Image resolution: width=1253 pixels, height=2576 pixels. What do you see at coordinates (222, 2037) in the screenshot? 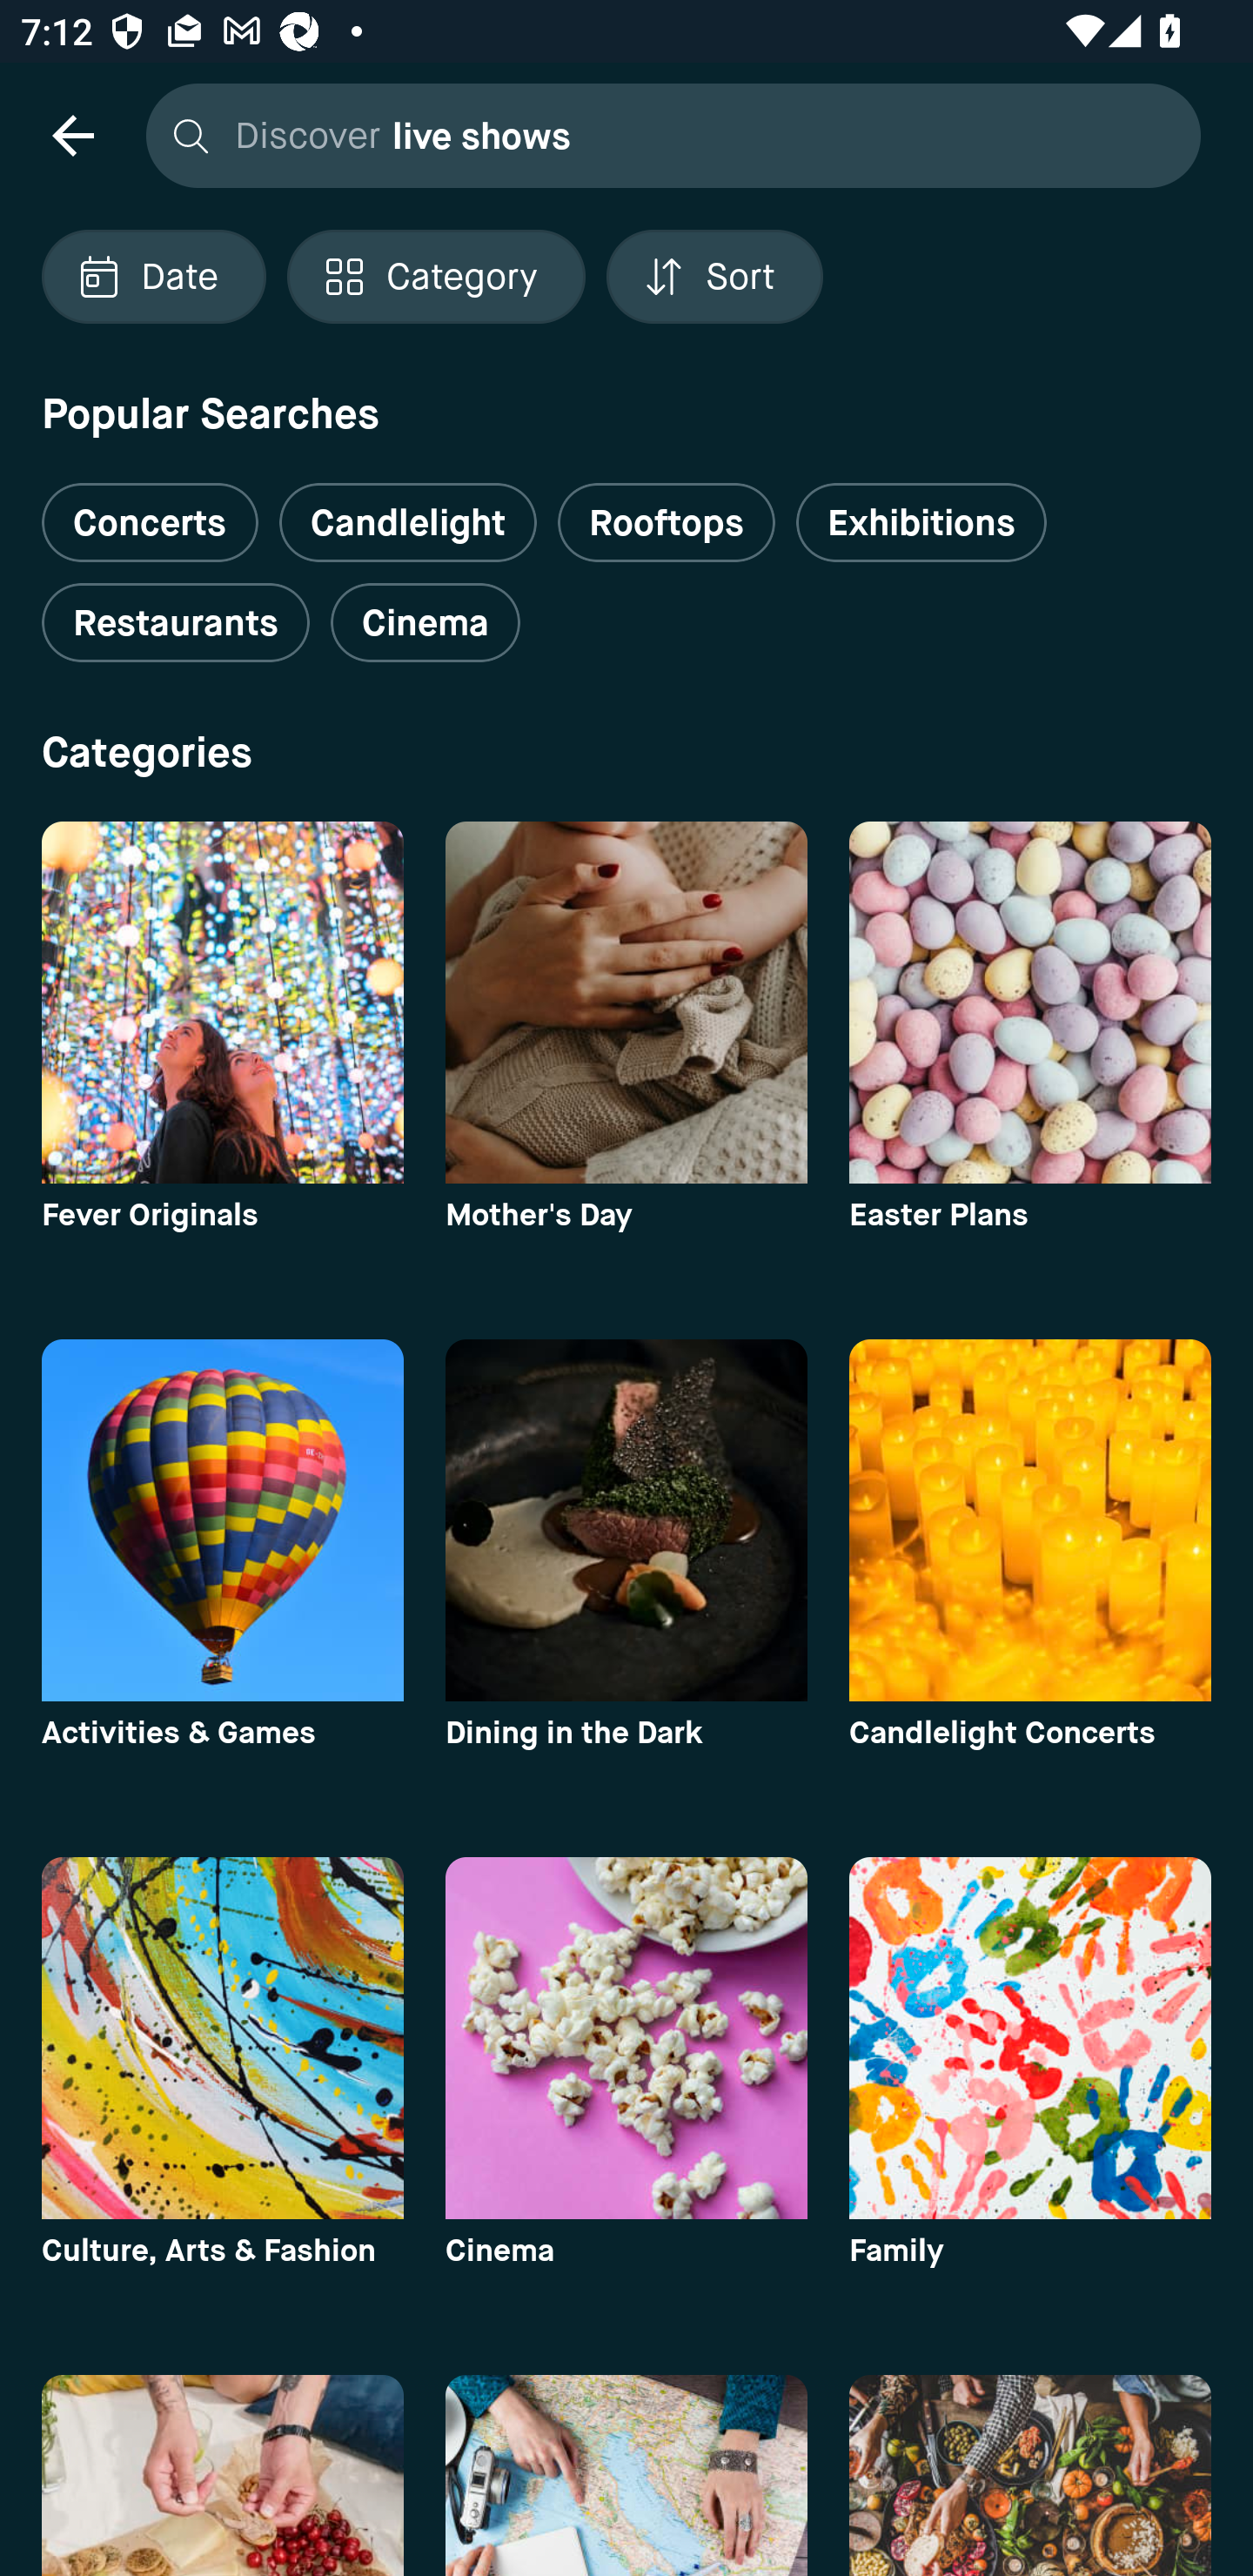
I see `category image` at bounding box center [222, 2037].